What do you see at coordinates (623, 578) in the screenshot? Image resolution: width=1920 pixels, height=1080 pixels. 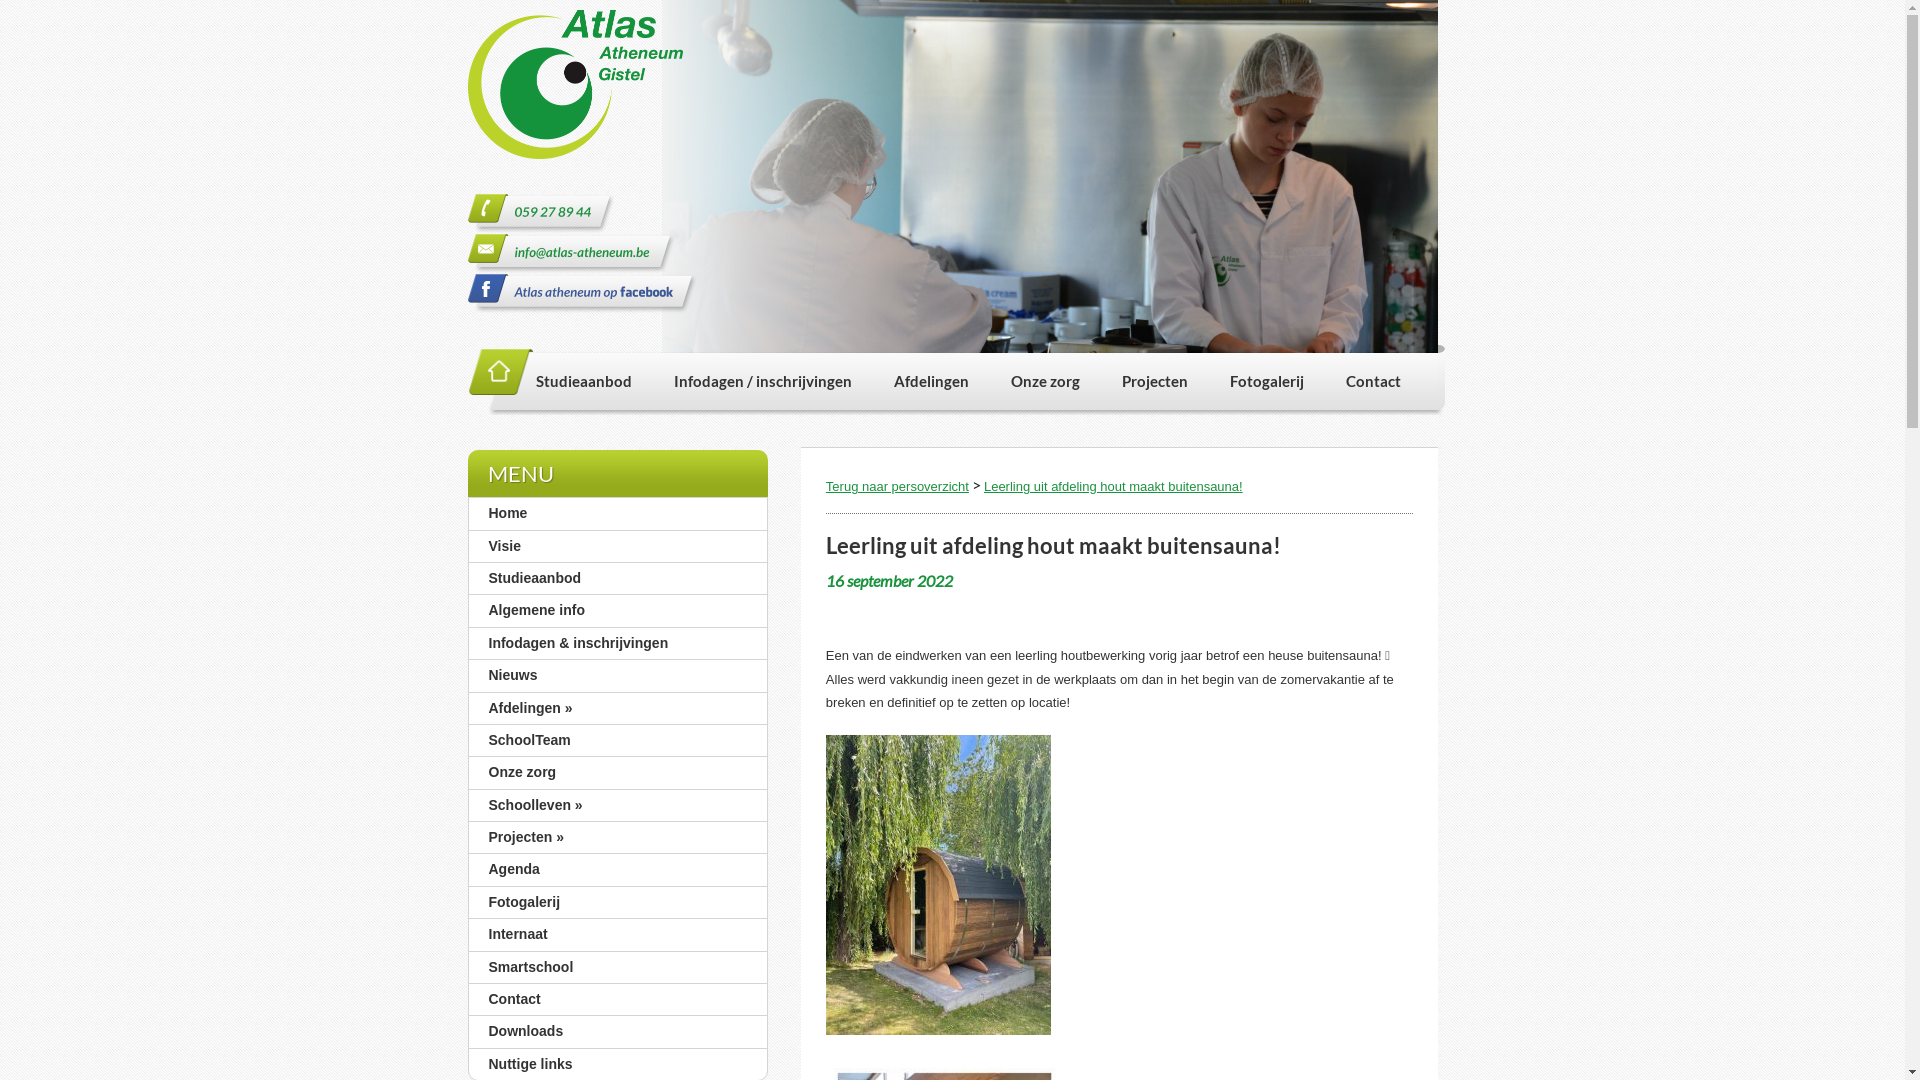 I see `Studieaanbod` at bounding box center [623, 578].